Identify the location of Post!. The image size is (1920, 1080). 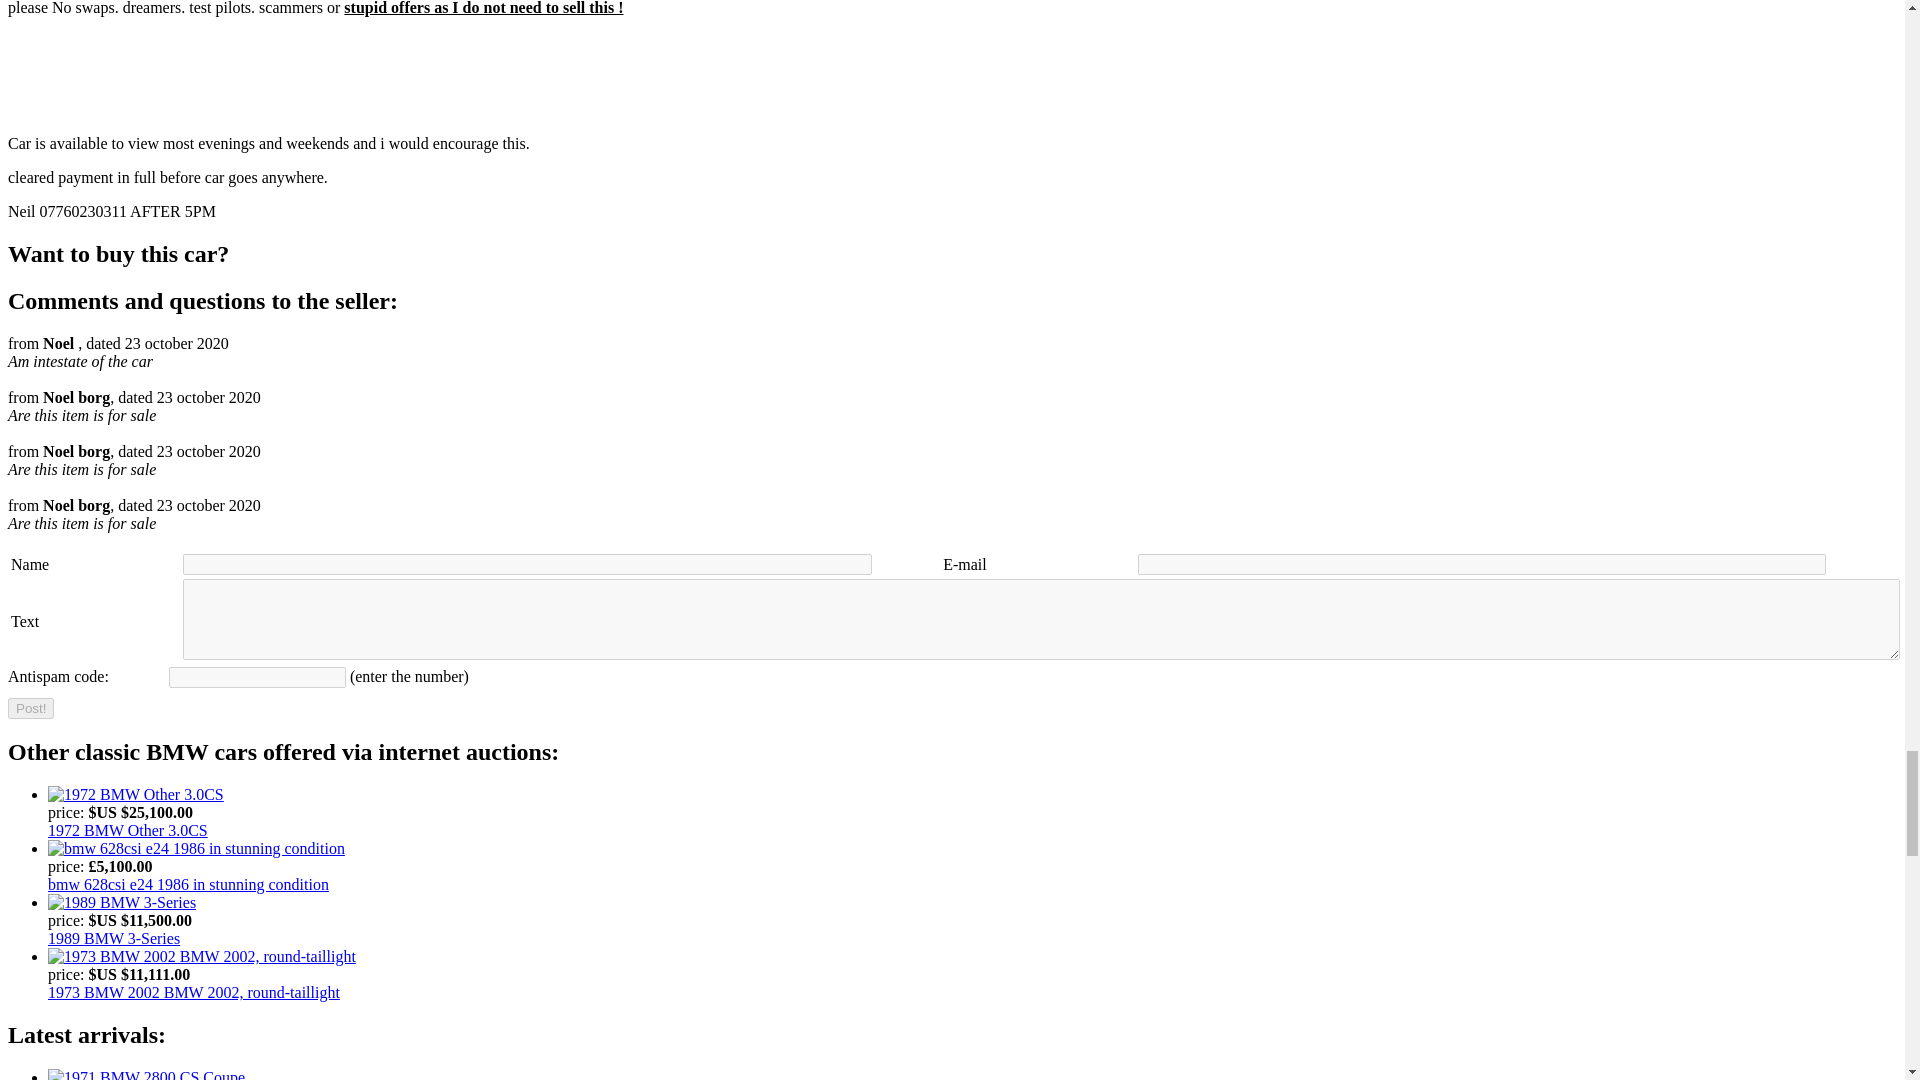
(30, 708).